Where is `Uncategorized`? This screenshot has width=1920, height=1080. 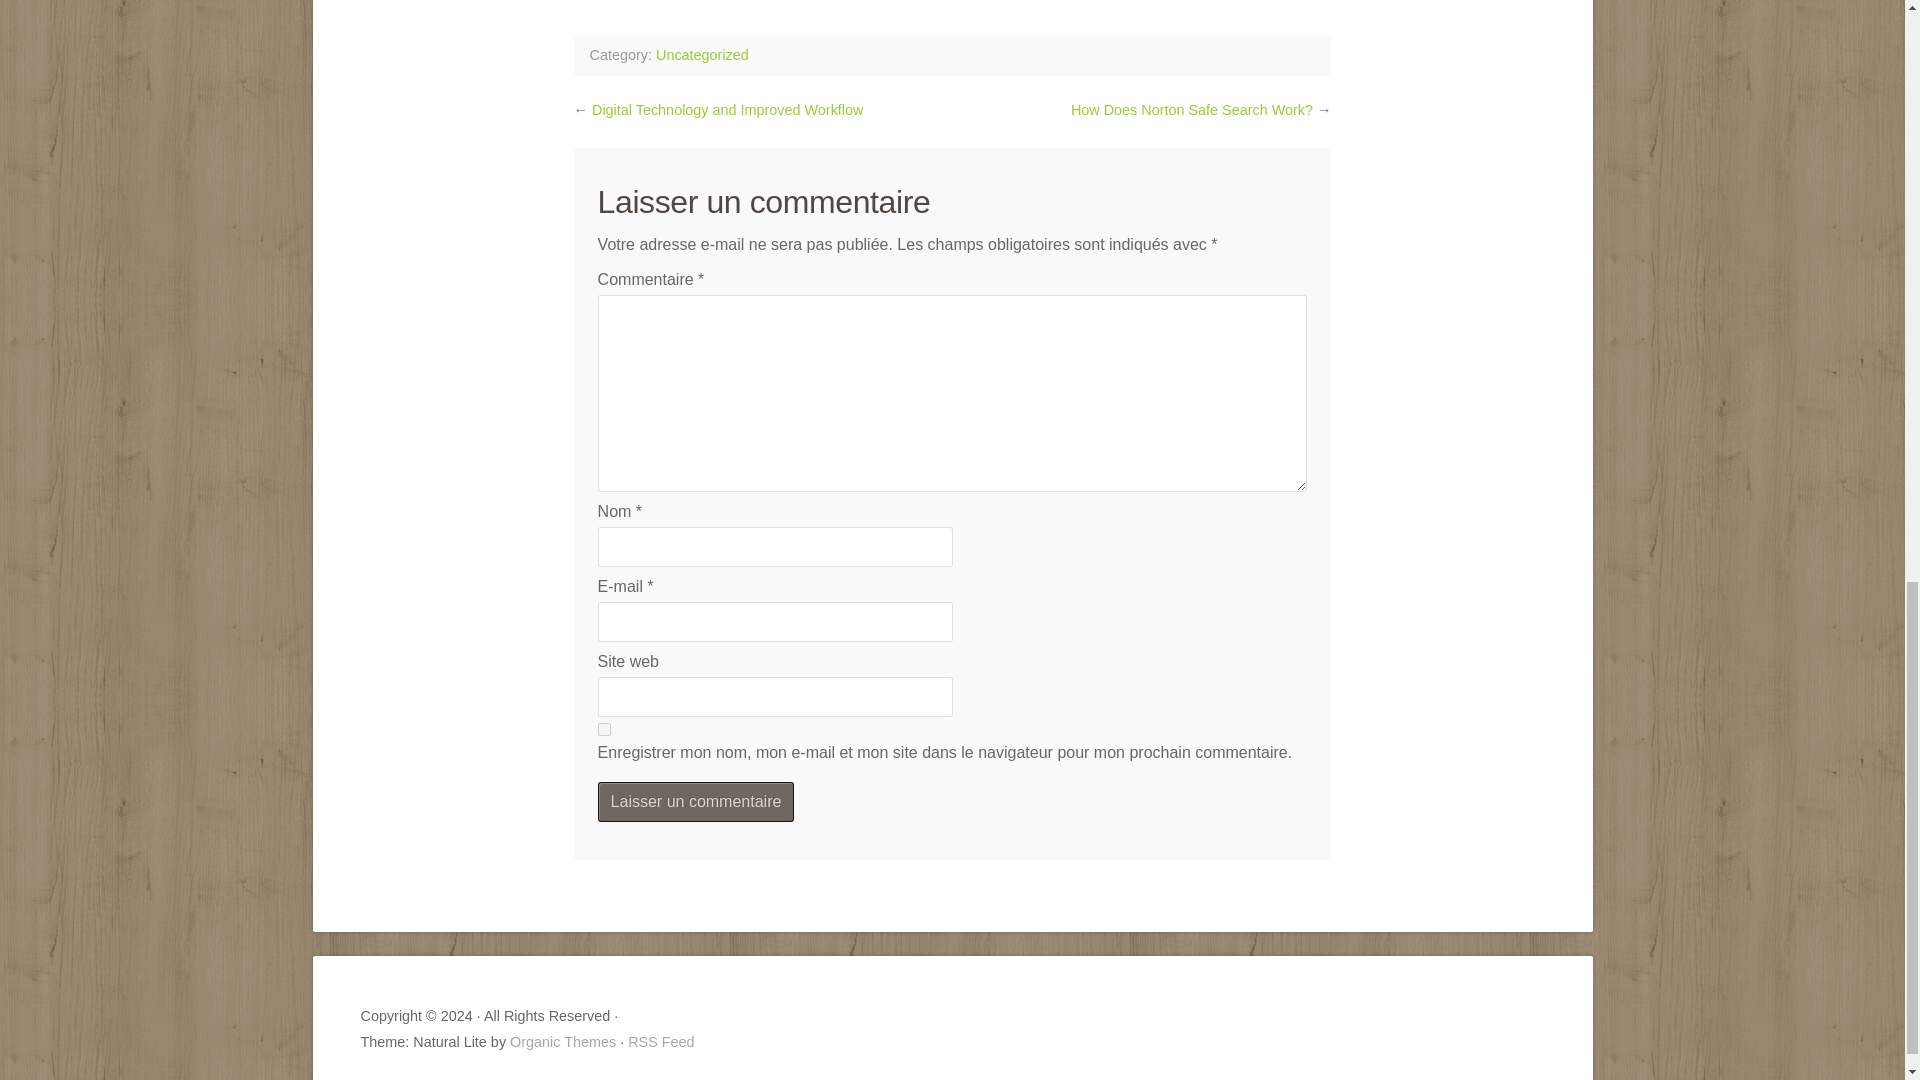
Uncategorized is located at coordinates (702, 54).